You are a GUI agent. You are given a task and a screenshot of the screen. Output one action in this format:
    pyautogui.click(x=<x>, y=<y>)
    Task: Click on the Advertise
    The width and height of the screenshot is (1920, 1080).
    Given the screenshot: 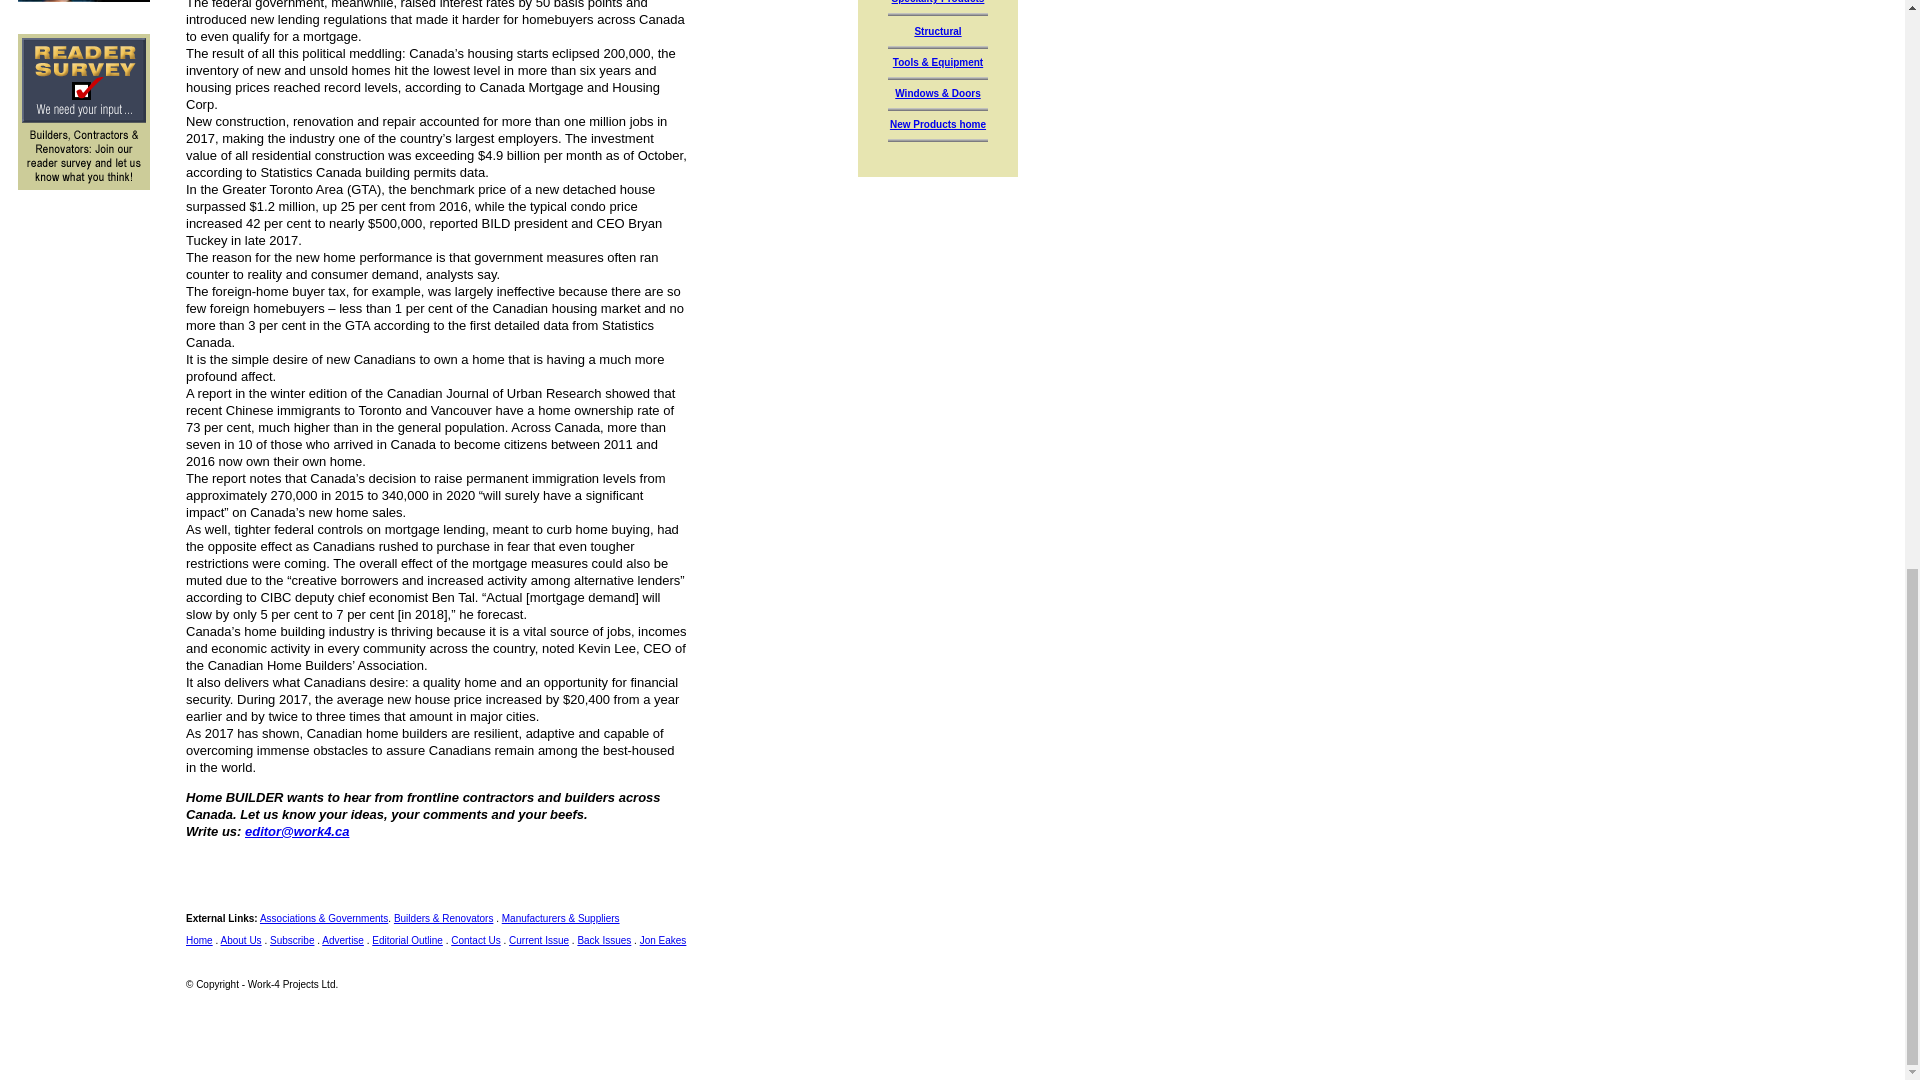 What is the action you would take?
    pyautogui.click(x=343, y=940)
    